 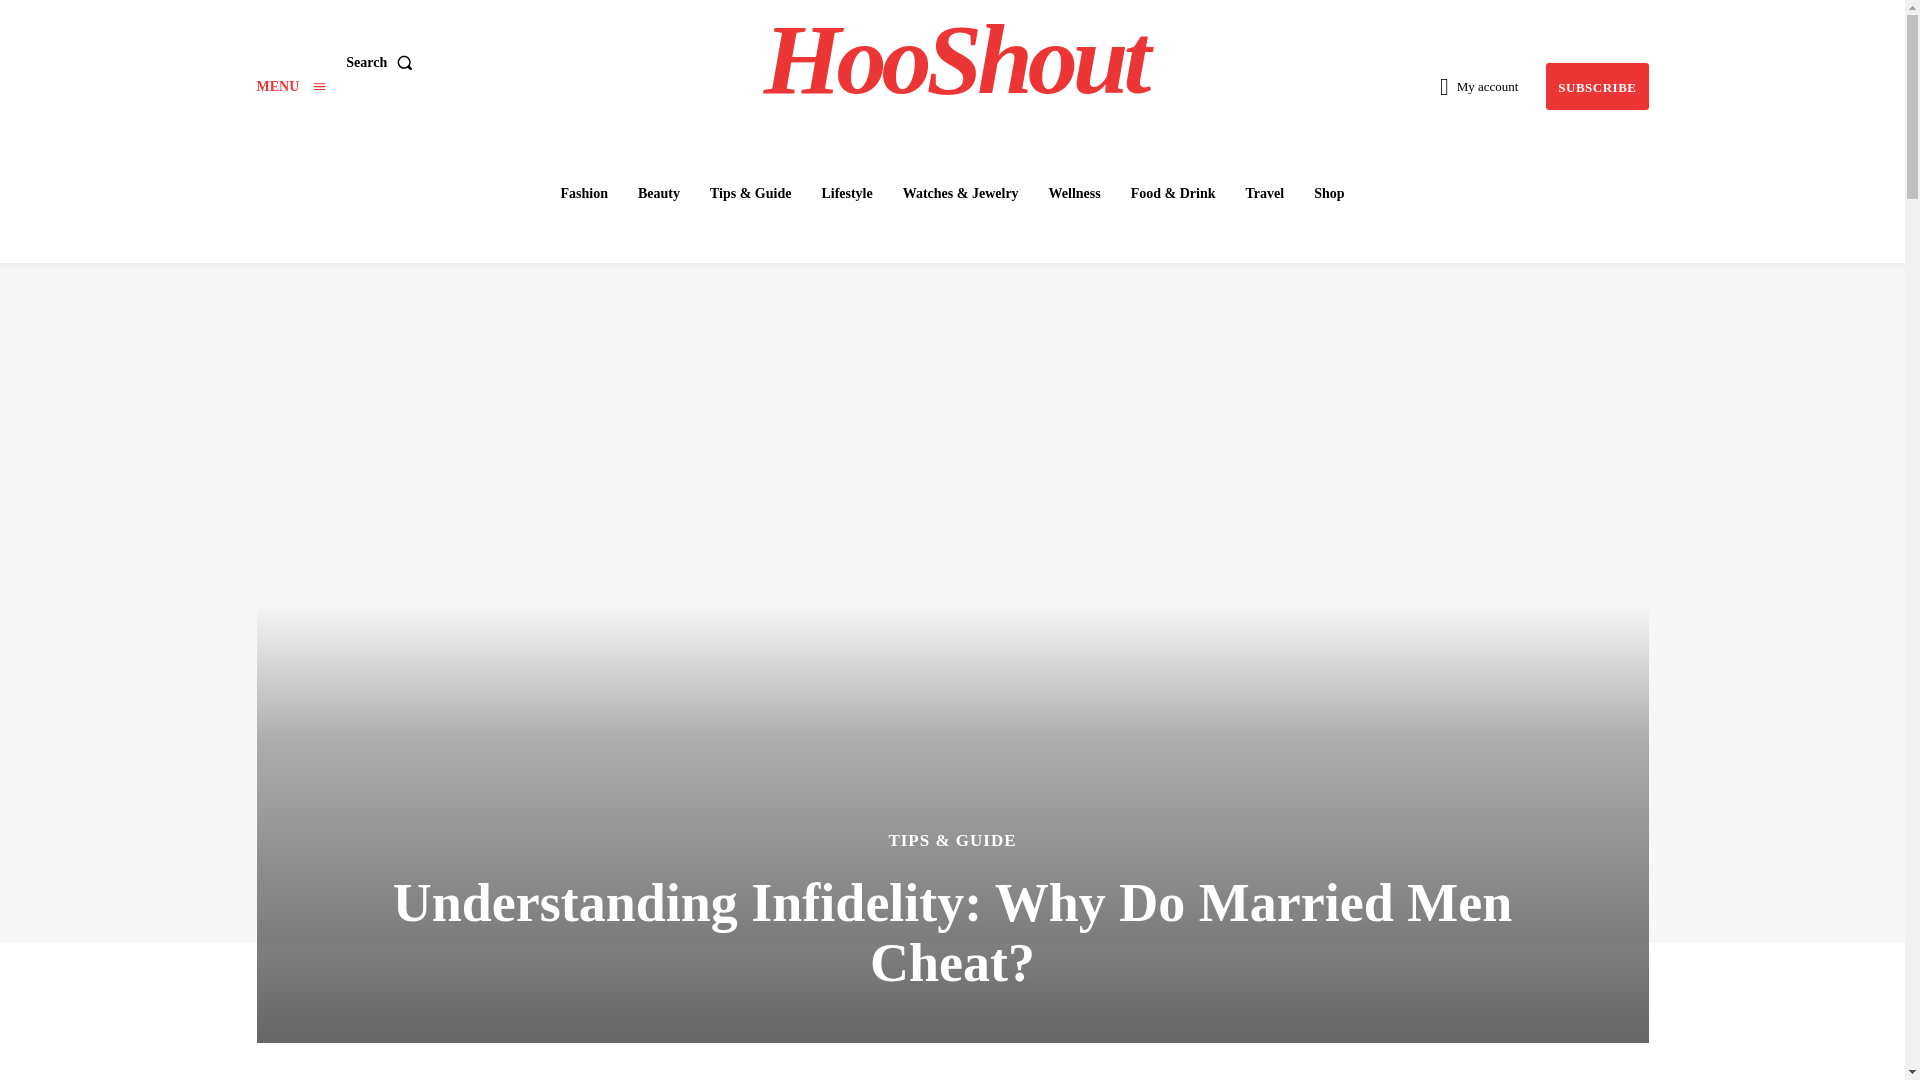 I want to click on Subscribe, so click(x=1596, y=86).